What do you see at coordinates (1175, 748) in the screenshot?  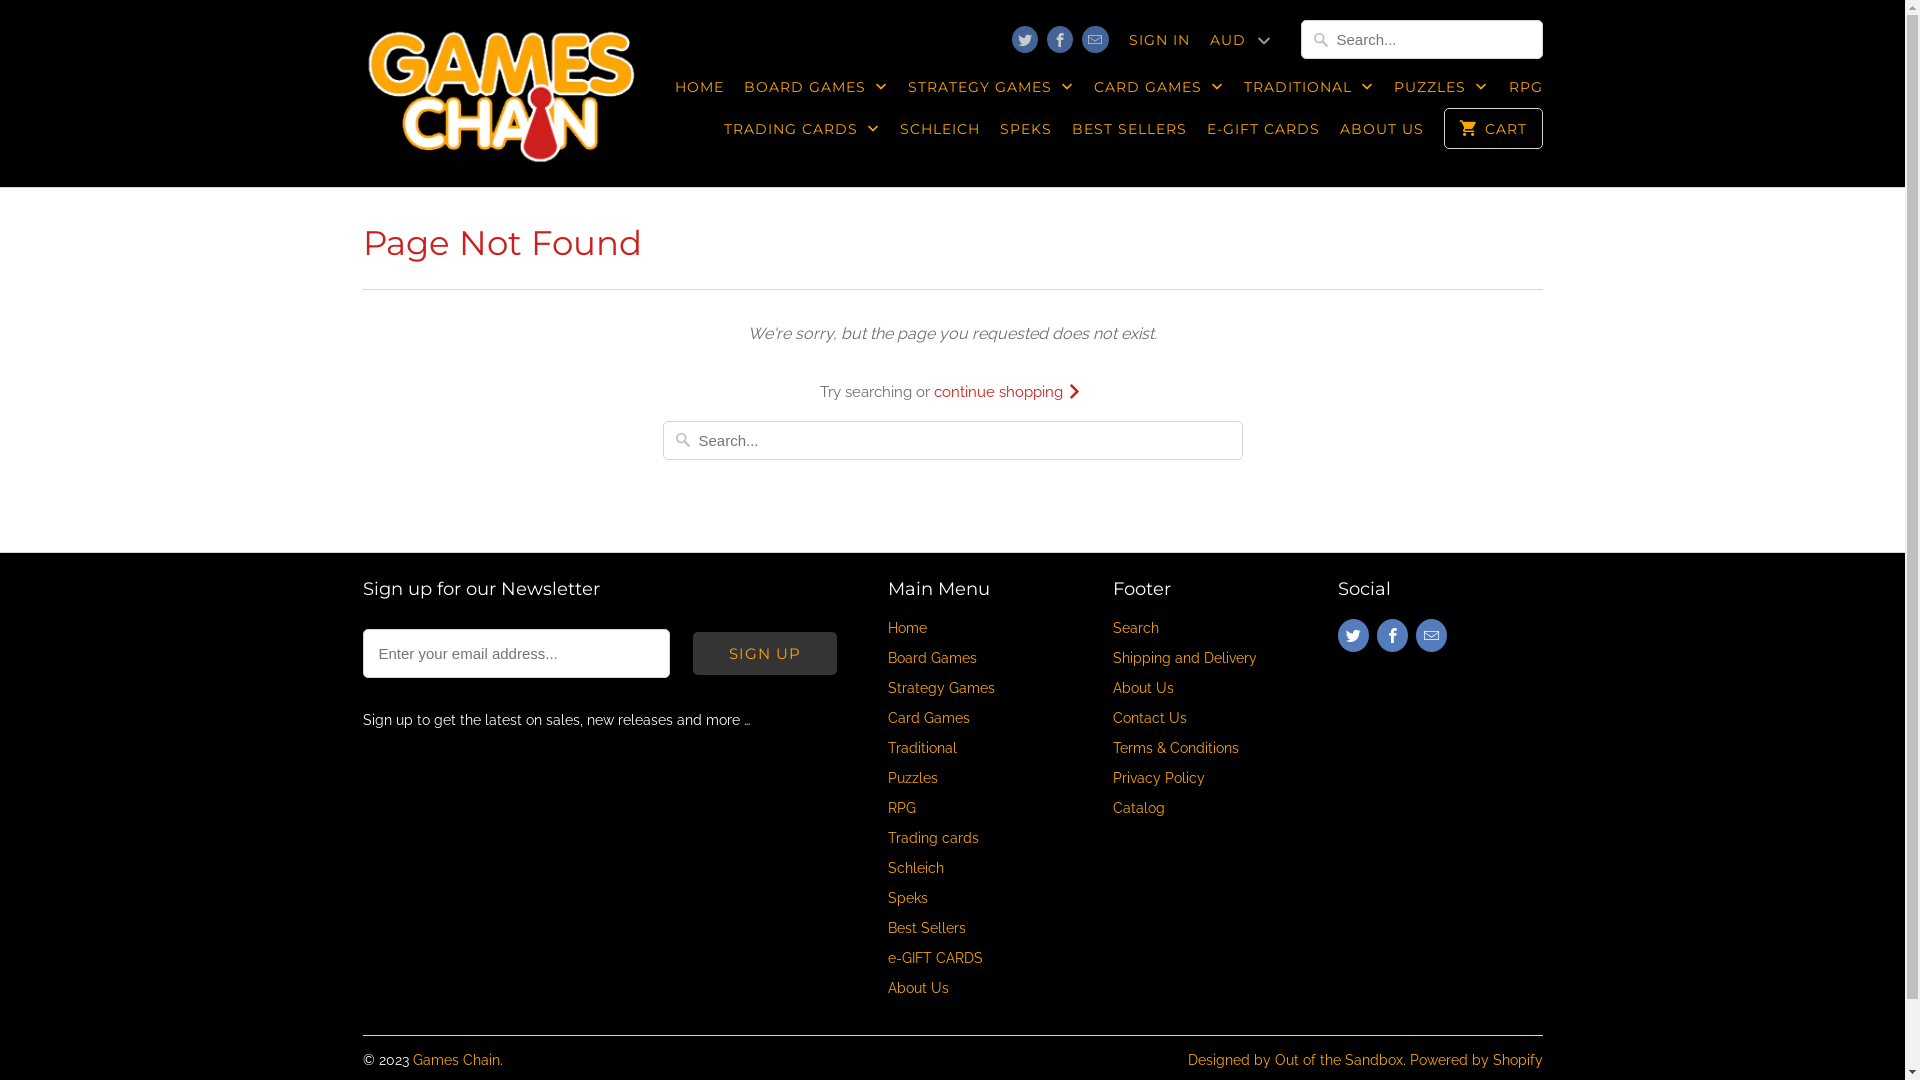 I see `Terms & Conditions` at bounding box center [1175, 748].